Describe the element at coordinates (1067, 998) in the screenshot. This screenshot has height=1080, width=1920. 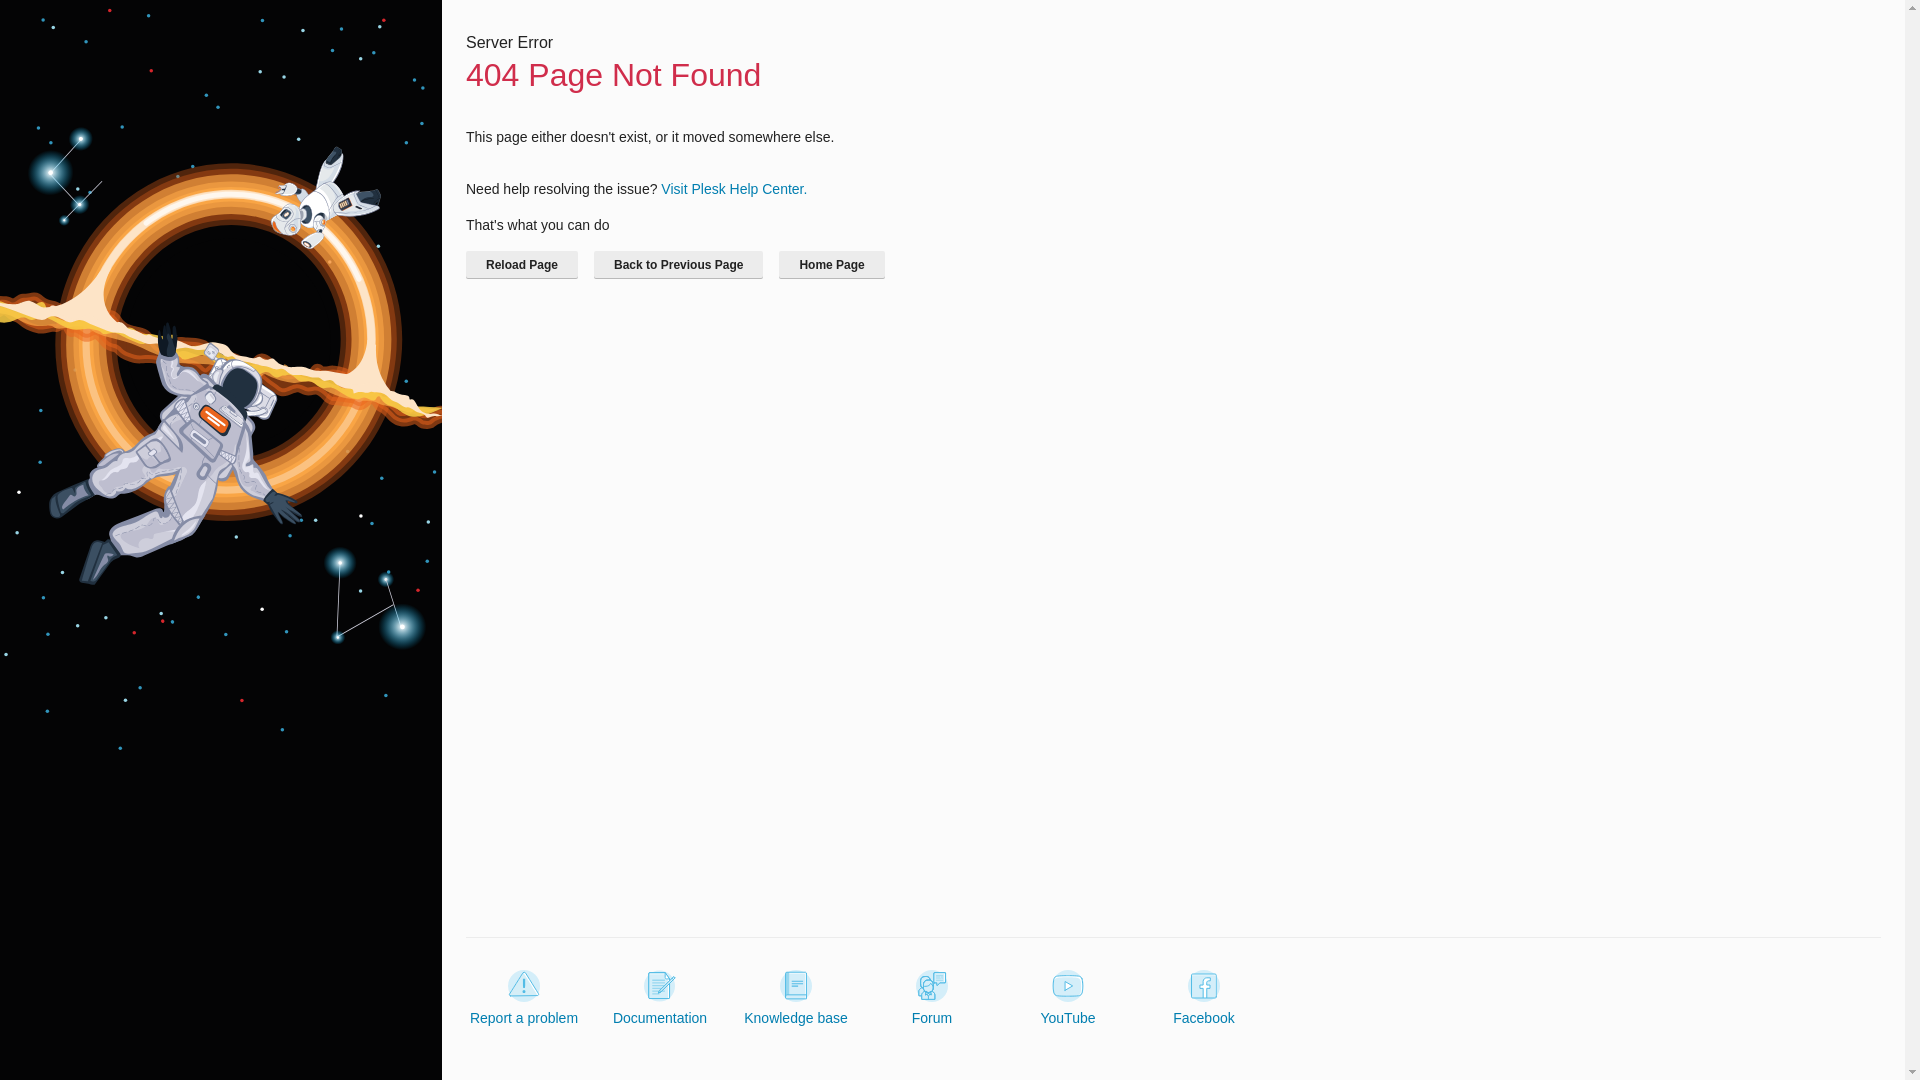
I see `YouTube` at that location.